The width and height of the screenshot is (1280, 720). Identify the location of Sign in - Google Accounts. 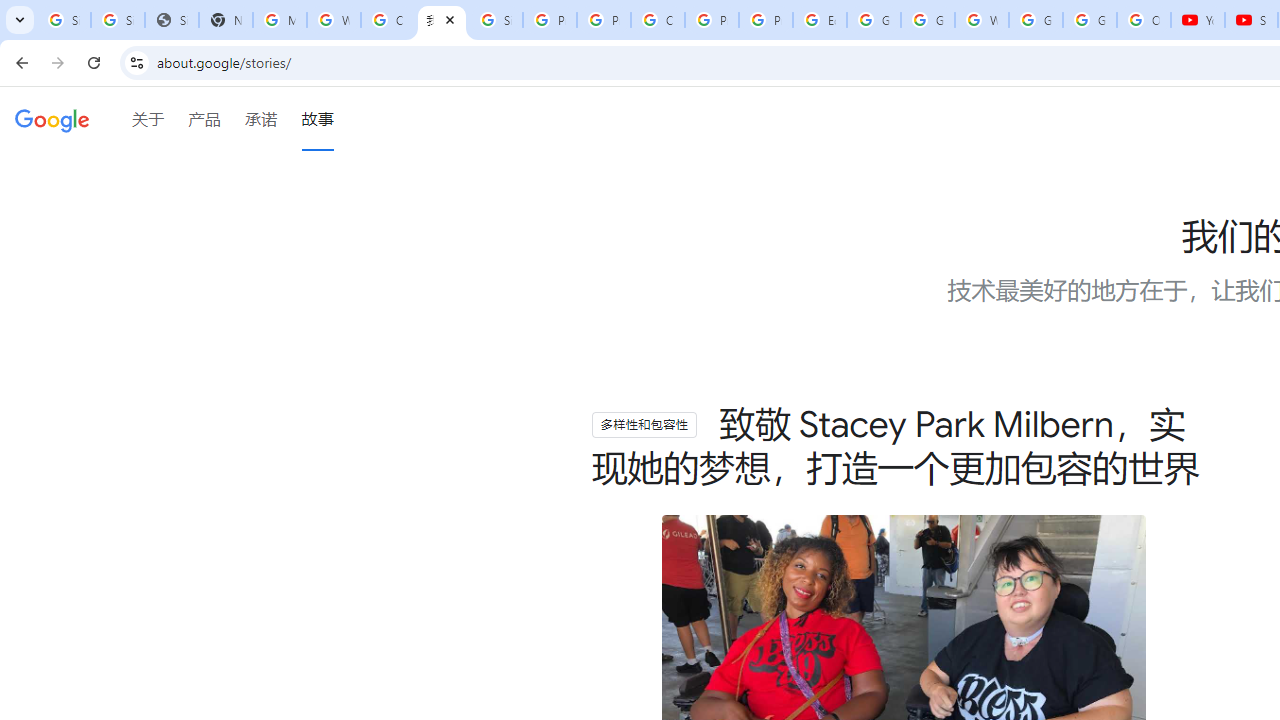
(64, 20).